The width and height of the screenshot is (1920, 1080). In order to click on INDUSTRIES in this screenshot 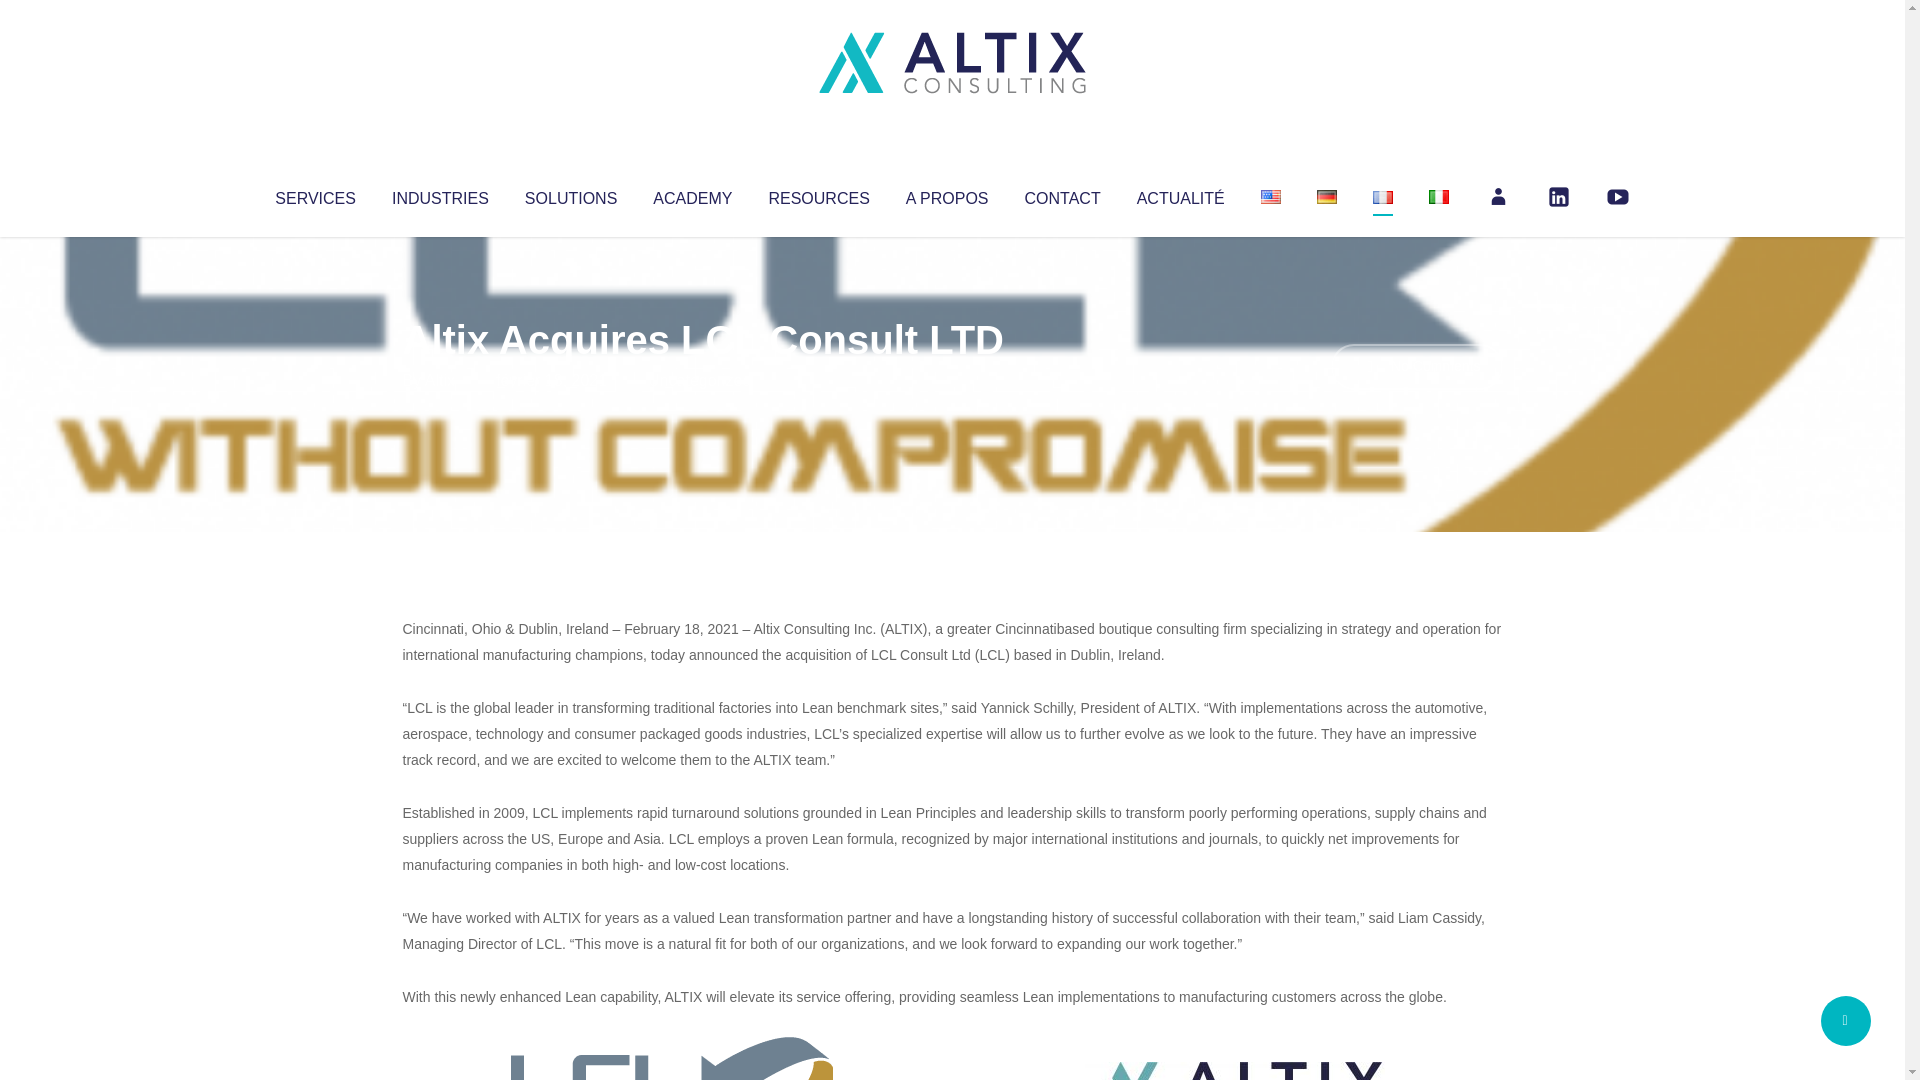, I will do `click(440, 194)`.